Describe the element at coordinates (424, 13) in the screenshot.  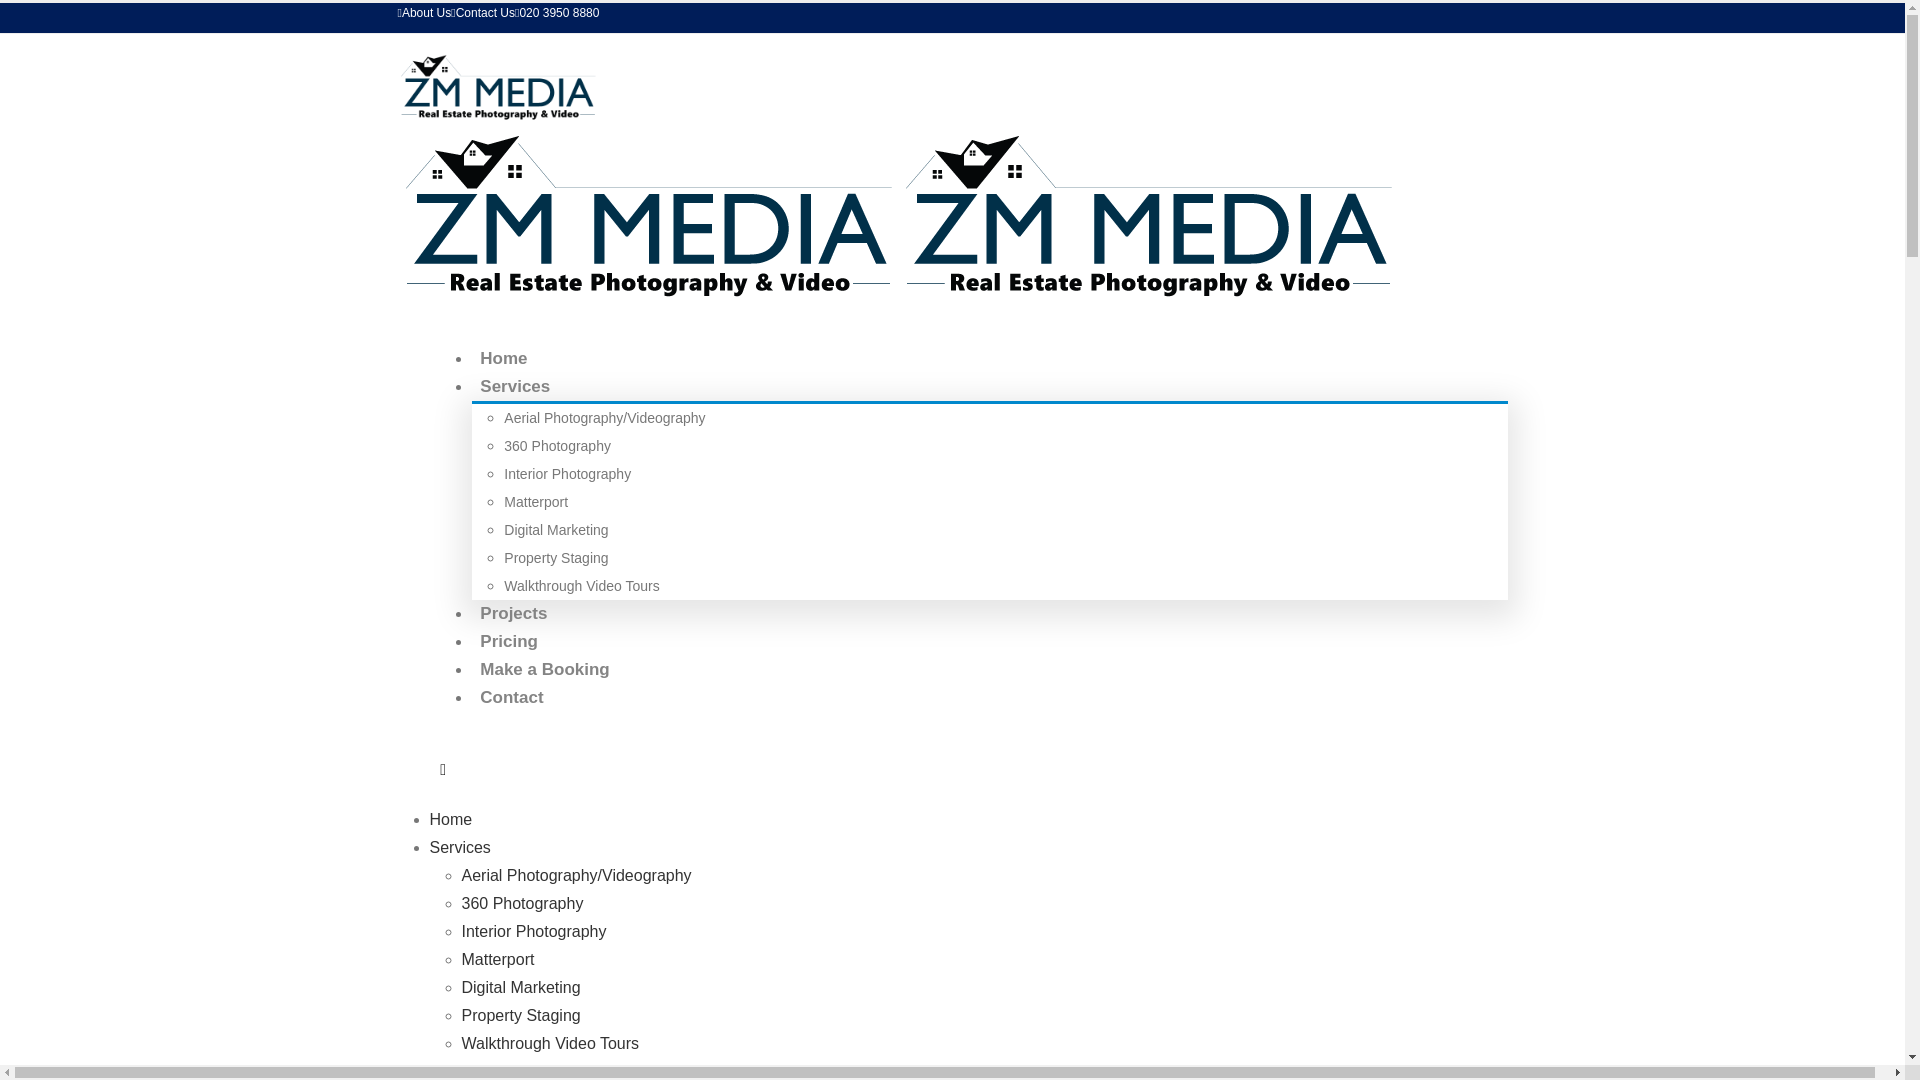
I see `About Us` at that location.